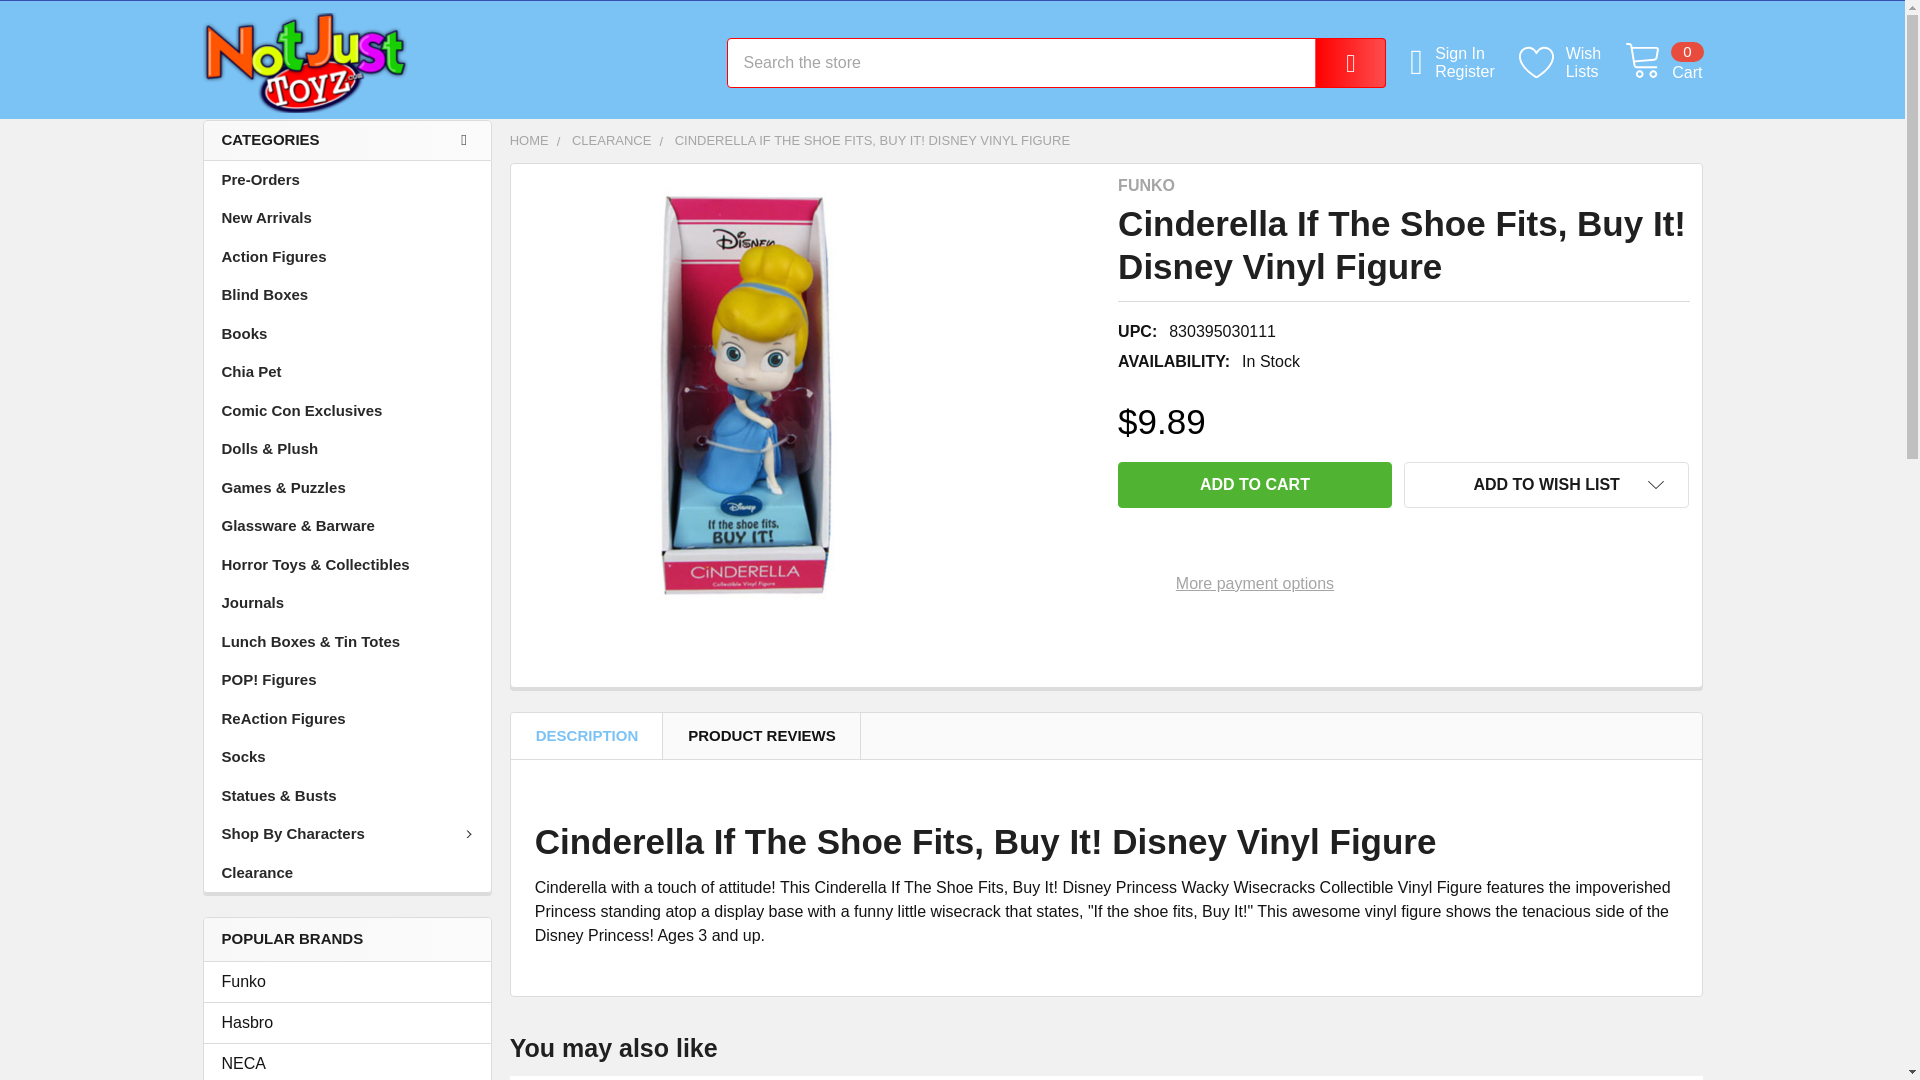  Describe the element at coordinates (1662, 63) in the screenshot. I see `Add to Cart` at that location.